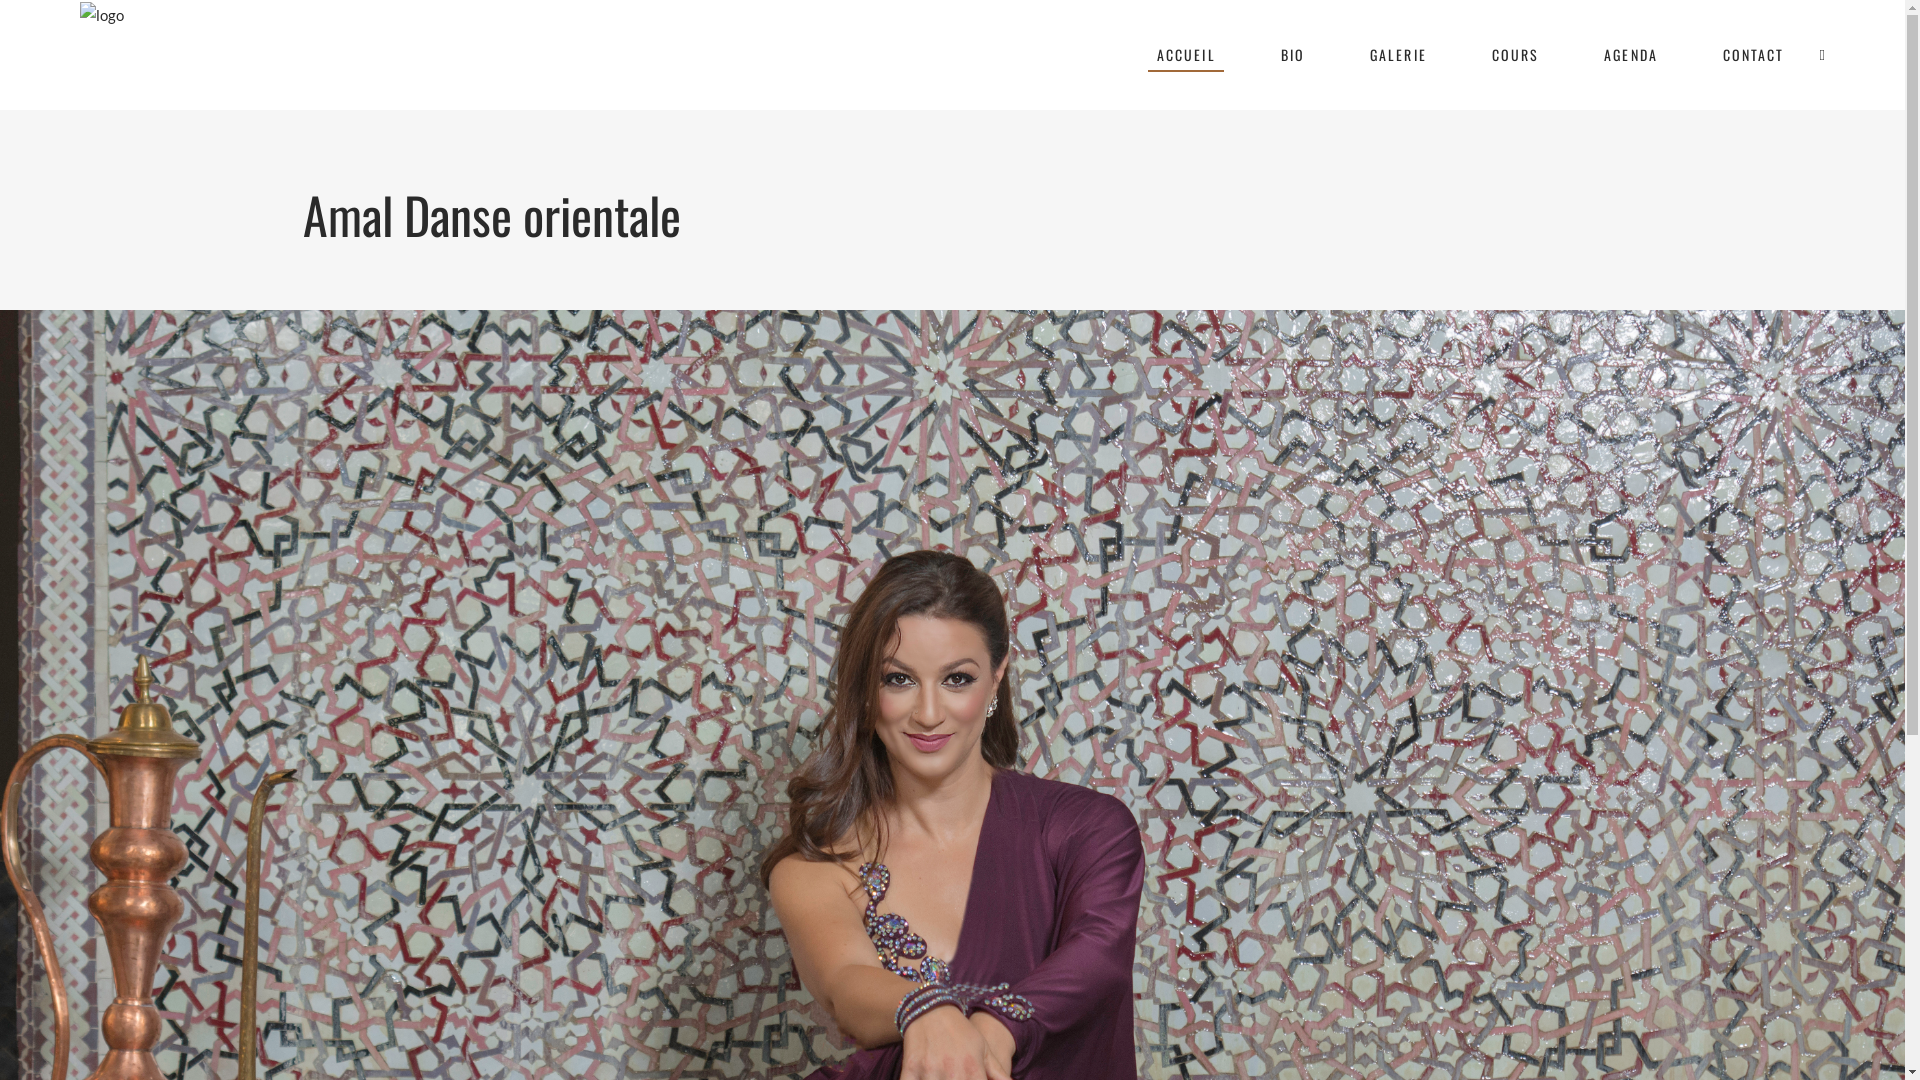 This screenshot has width=1920, height=1080. I want to click on COURS, so click(1516, 55).